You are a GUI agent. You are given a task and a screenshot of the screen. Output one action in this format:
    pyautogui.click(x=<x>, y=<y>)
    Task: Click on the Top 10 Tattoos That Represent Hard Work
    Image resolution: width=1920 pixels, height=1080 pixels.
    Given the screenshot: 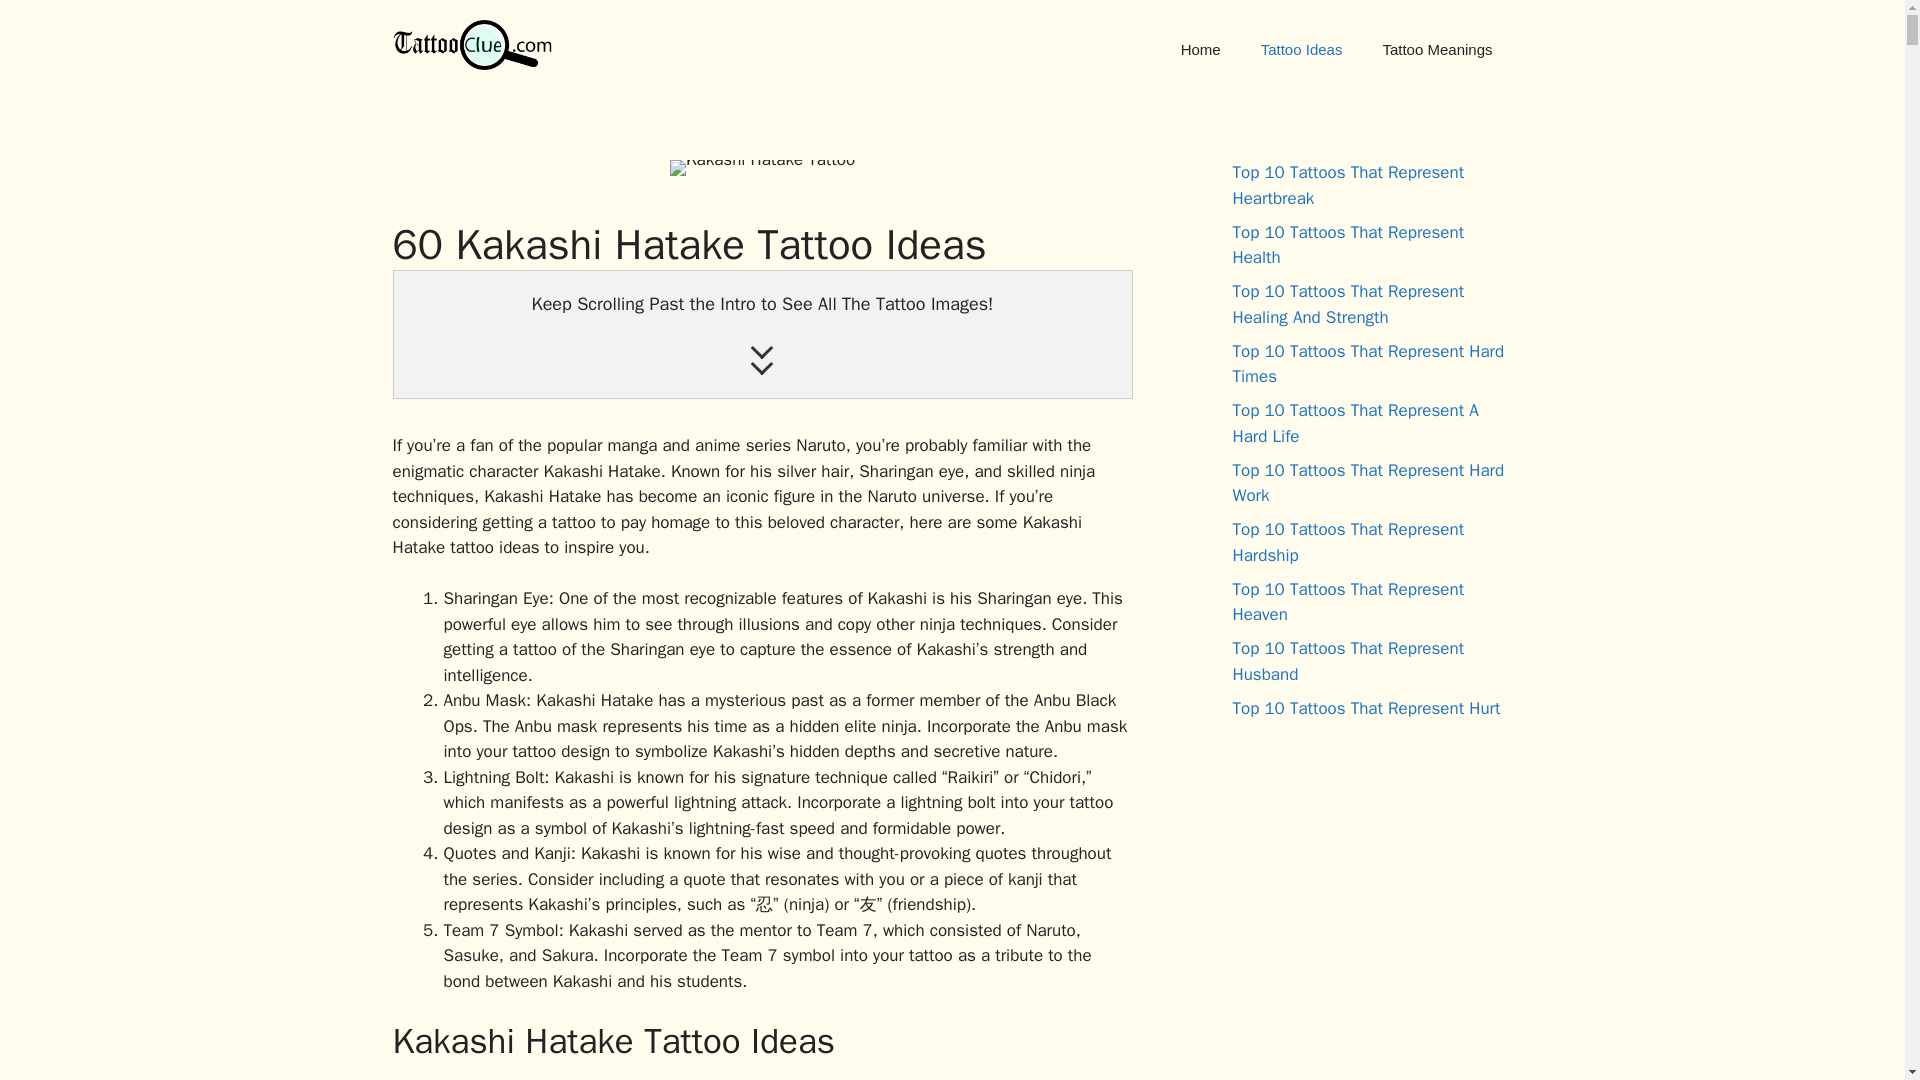 What is the action you would take?
    pyautogui.click(x=1368, y=483)
    